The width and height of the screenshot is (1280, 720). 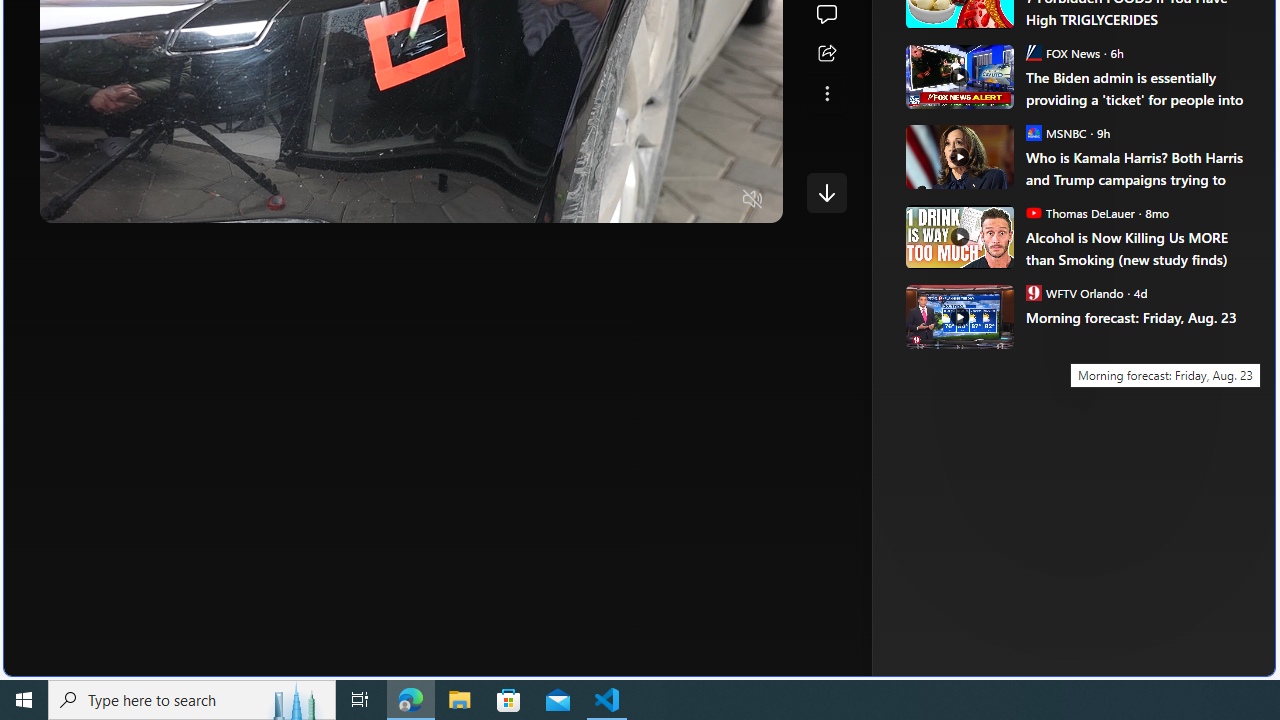 I want to click on Seek Back, so click(x=110, y=200).